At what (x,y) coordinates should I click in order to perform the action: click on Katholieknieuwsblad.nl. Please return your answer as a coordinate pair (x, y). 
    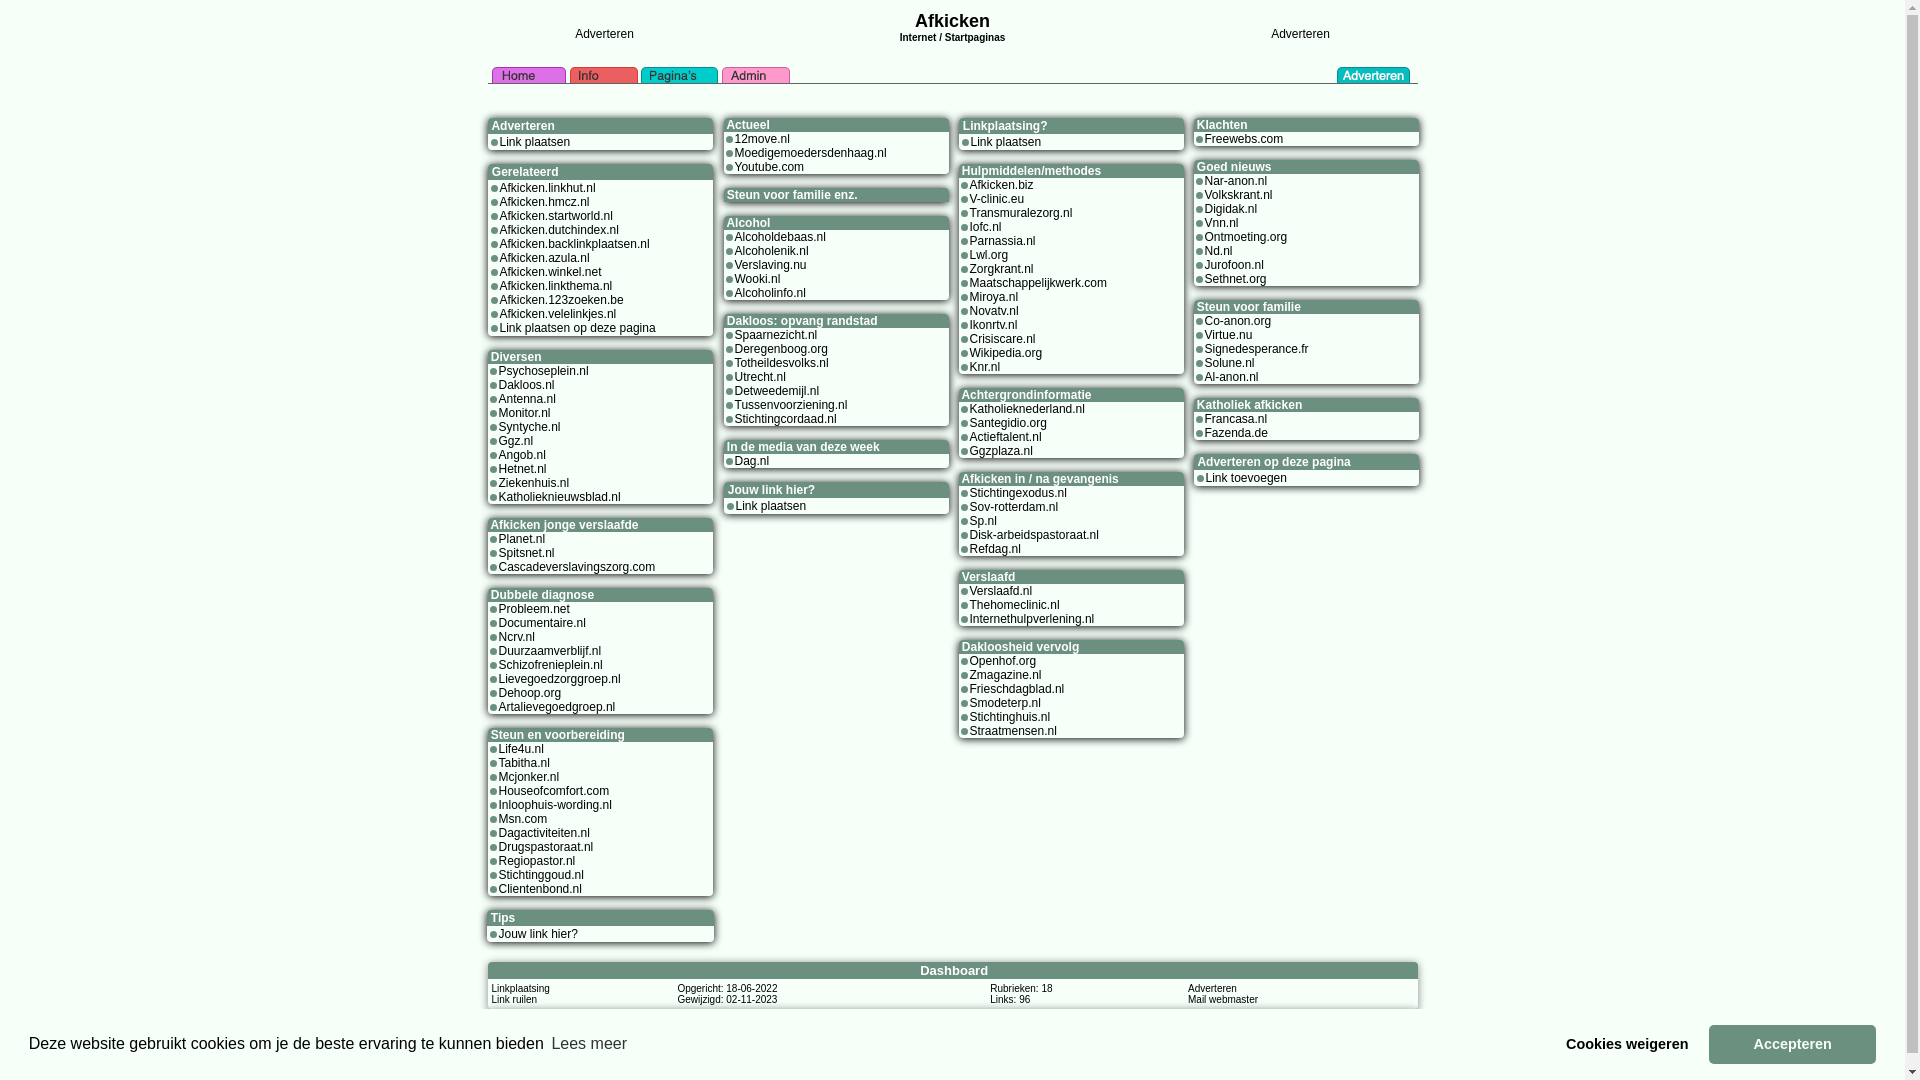
    Looking at the image, I should click on (559, 497).